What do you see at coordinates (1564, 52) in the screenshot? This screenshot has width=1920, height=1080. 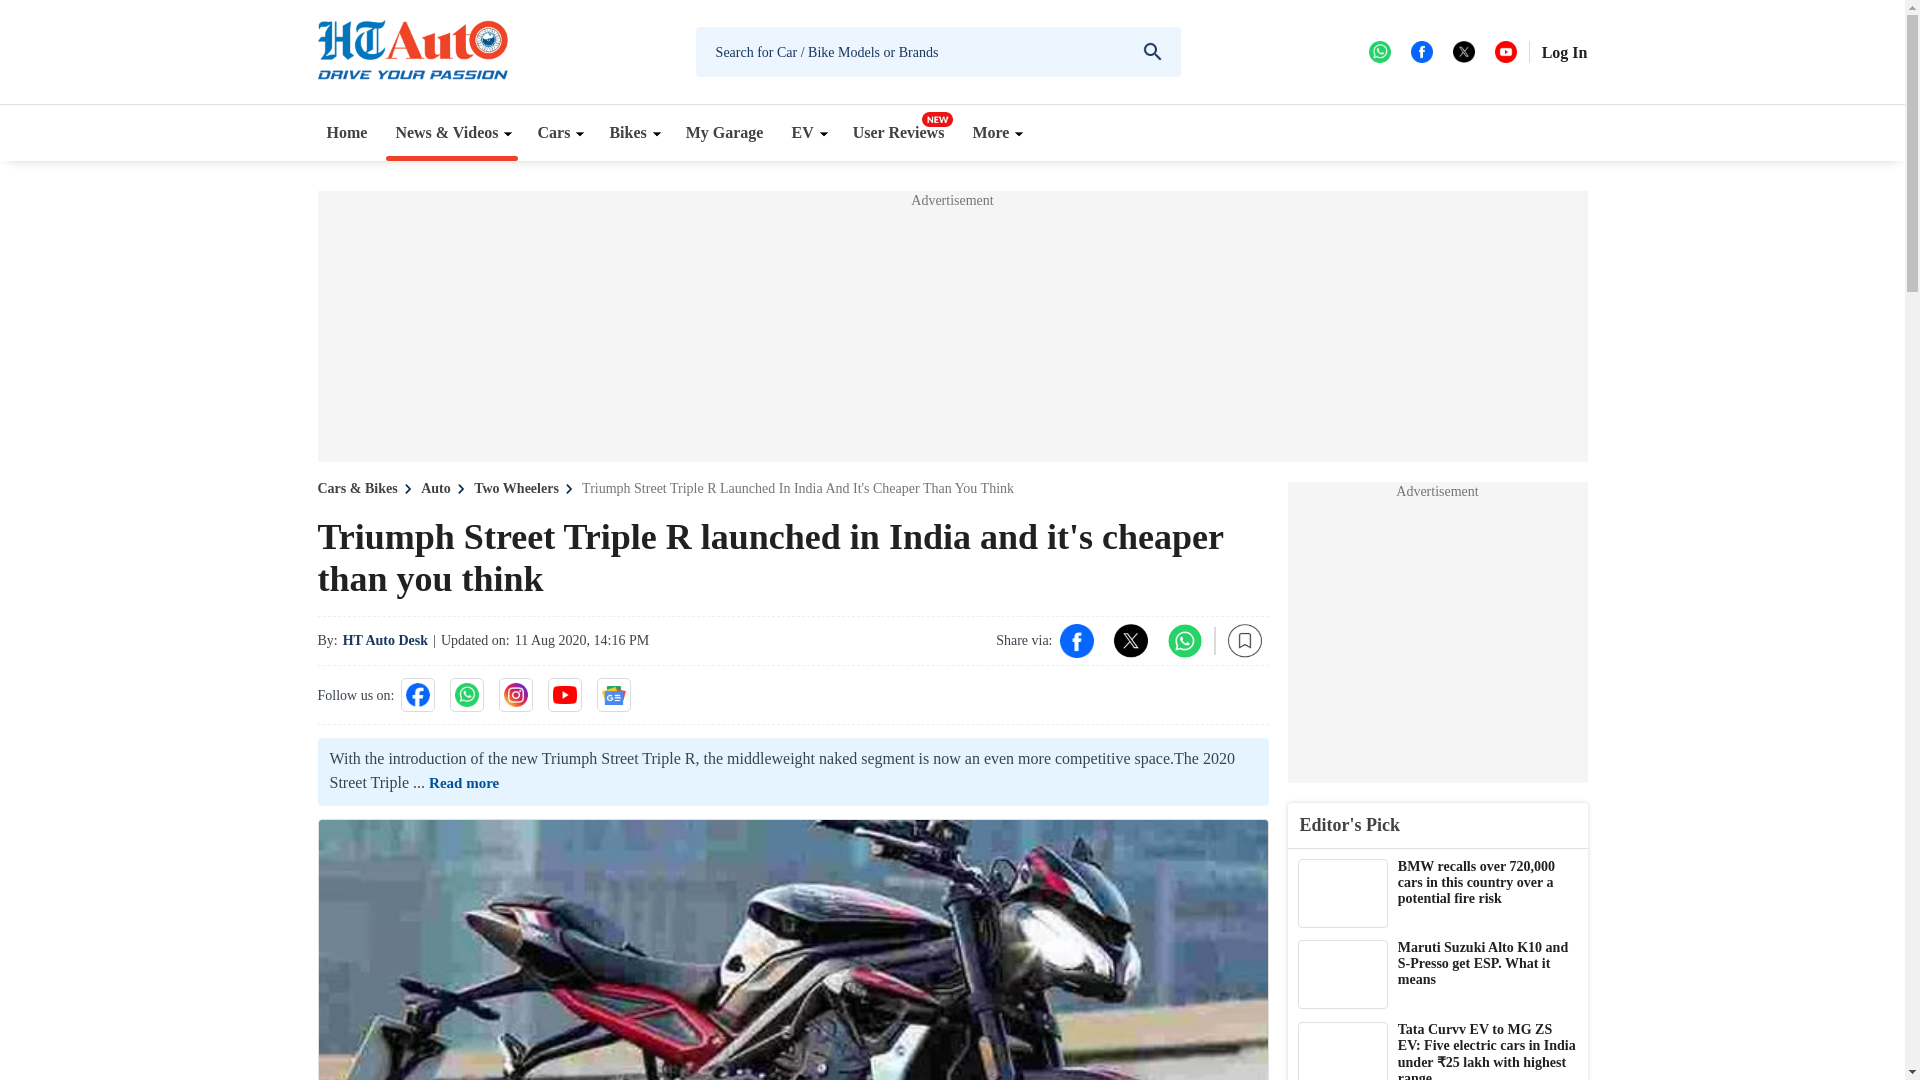 I see `Log In` at bounding box center [1564, 52].